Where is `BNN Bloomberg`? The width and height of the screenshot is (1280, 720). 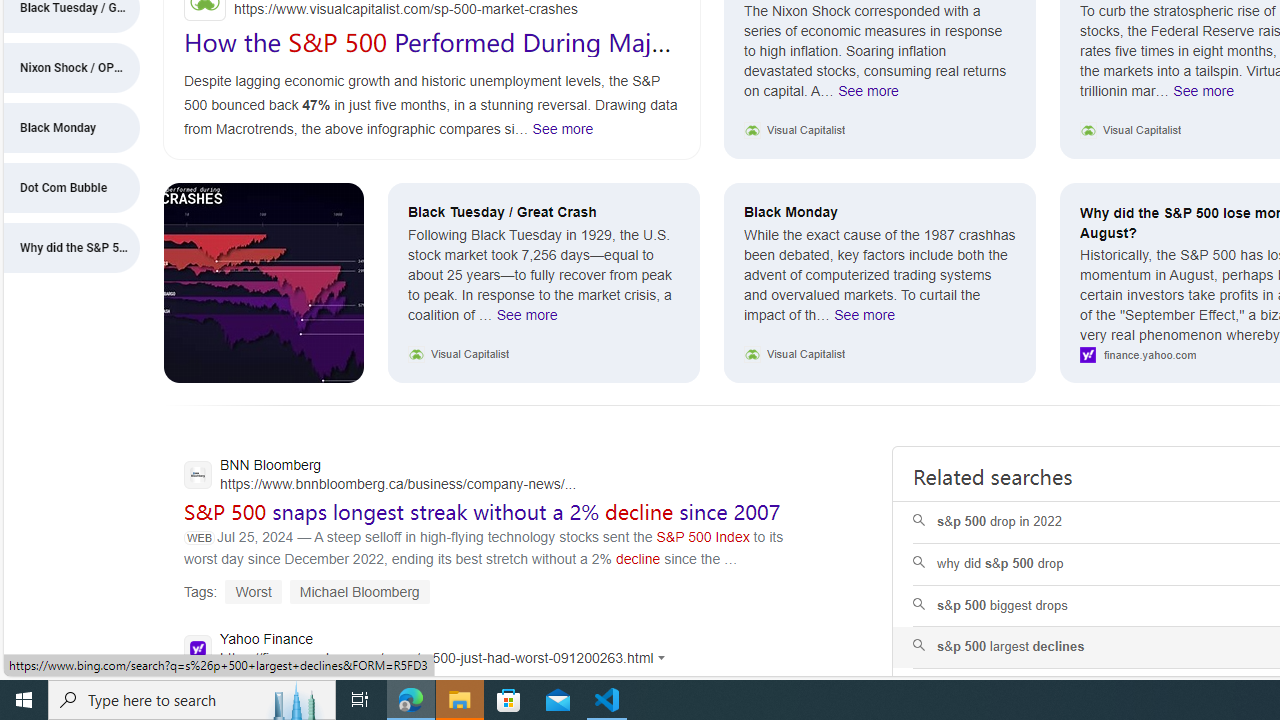
BNN Bloomberg is located at coordinates (380, 476).